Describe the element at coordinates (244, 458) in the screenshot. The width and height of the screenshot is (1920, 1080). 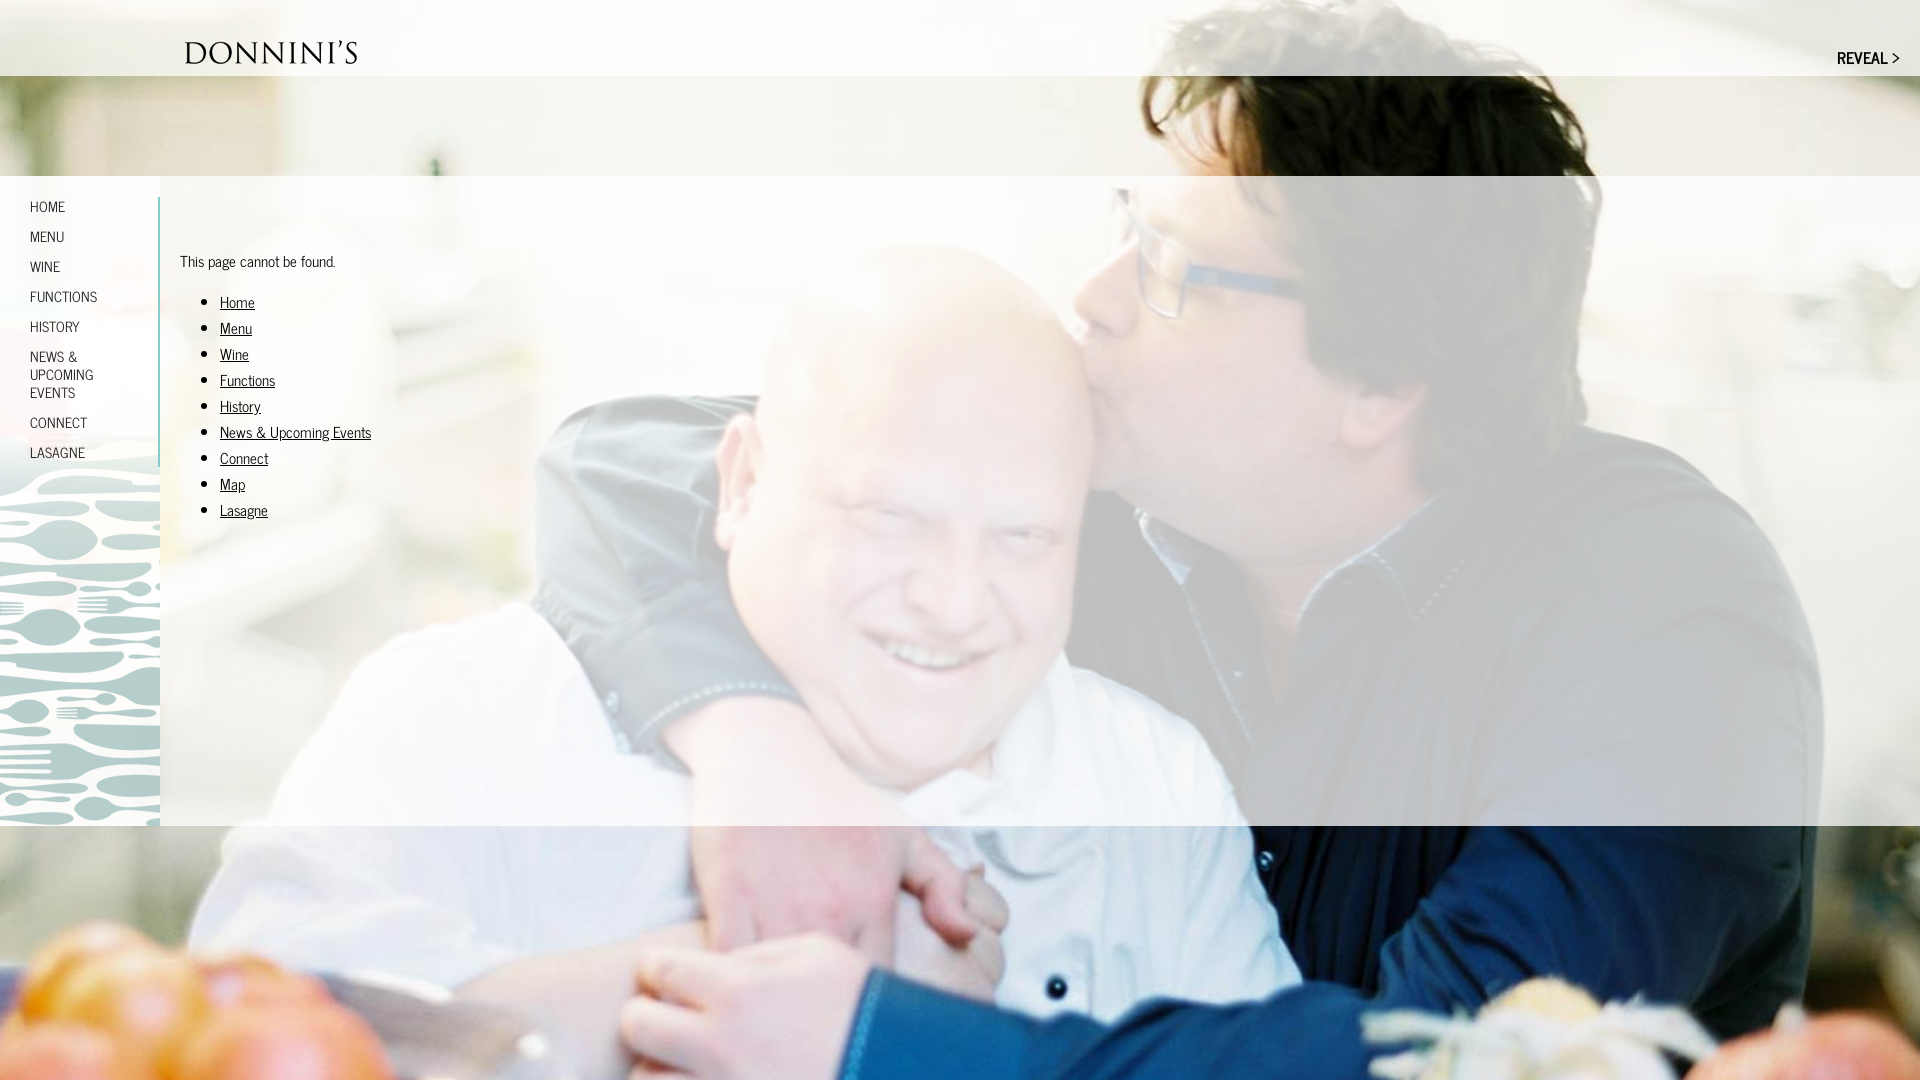
I see `Connect` at that location.